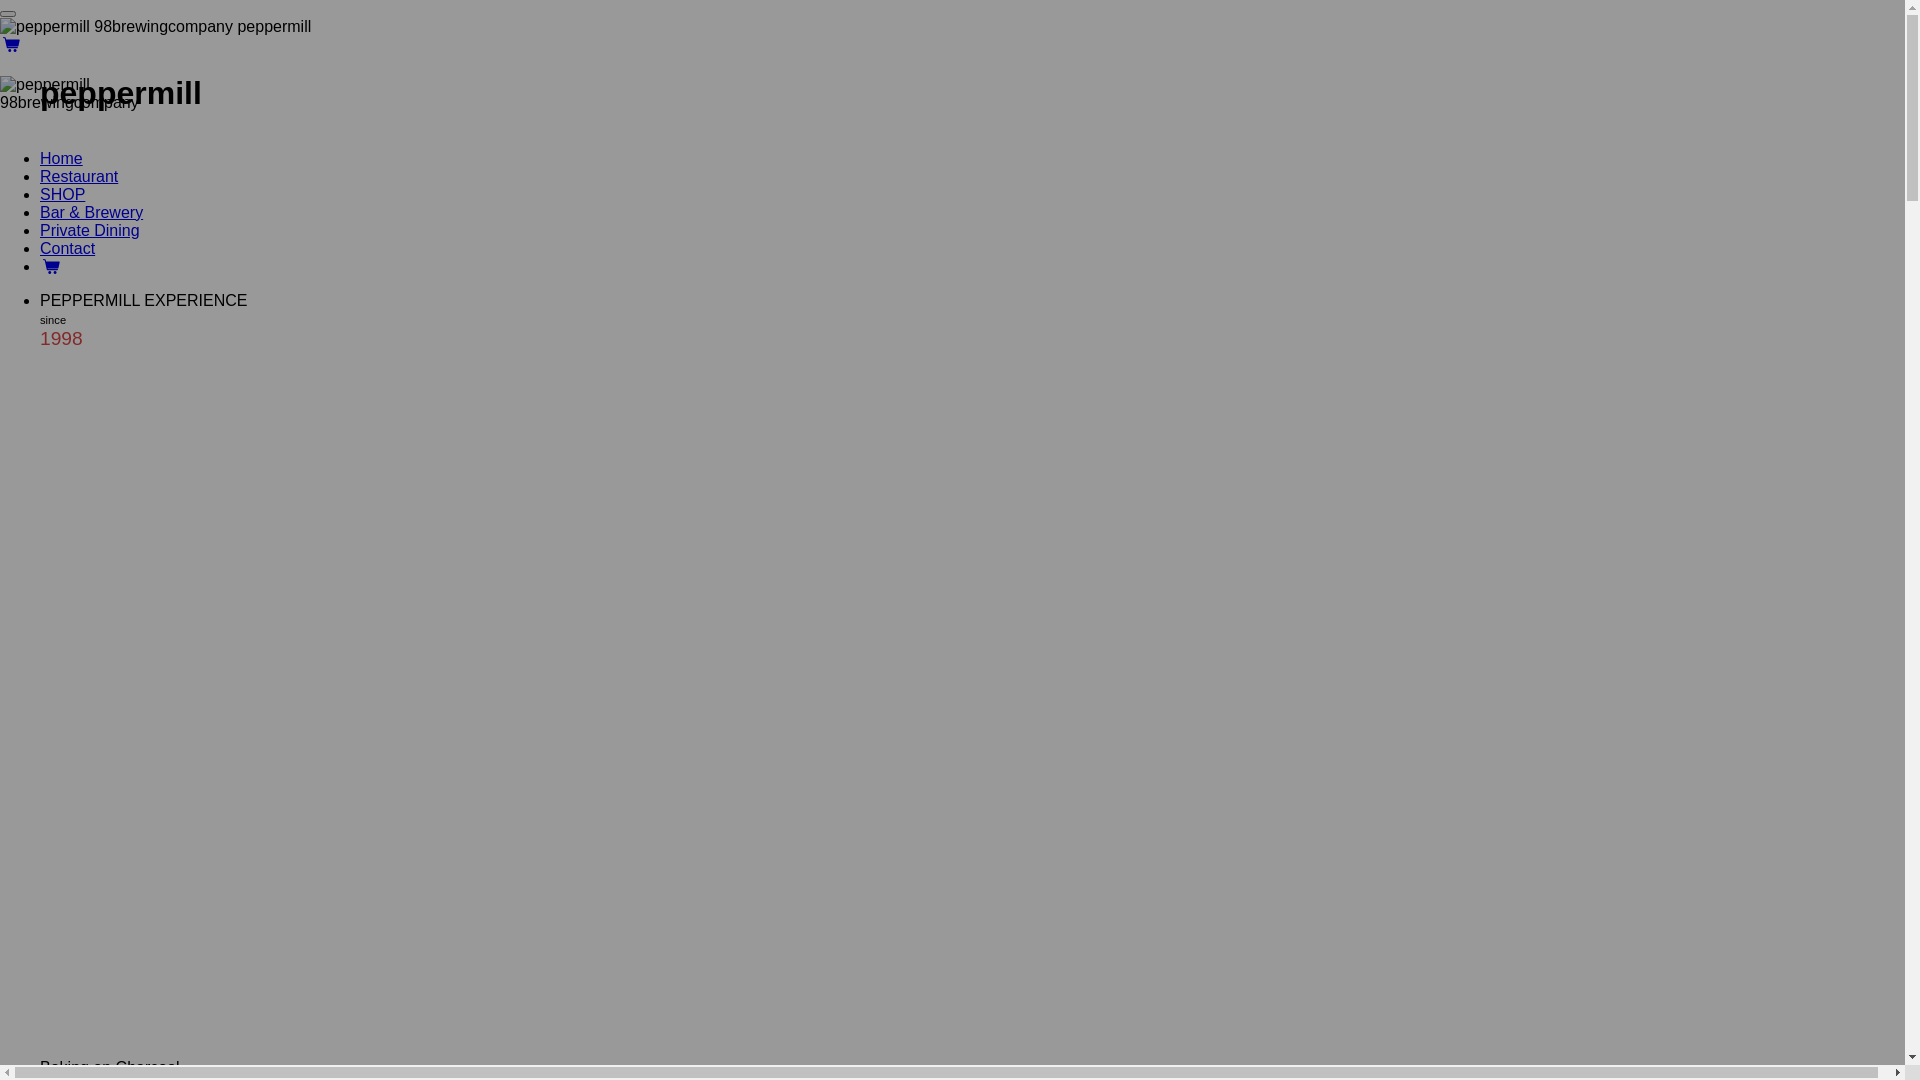 Image resolution: width=1920 pixels, height=1080 pixels. What do you see at coordinates (116, 27) in the screenshot?
I see `peppermill 98brewingcompany` at bounding box center [116, 27].